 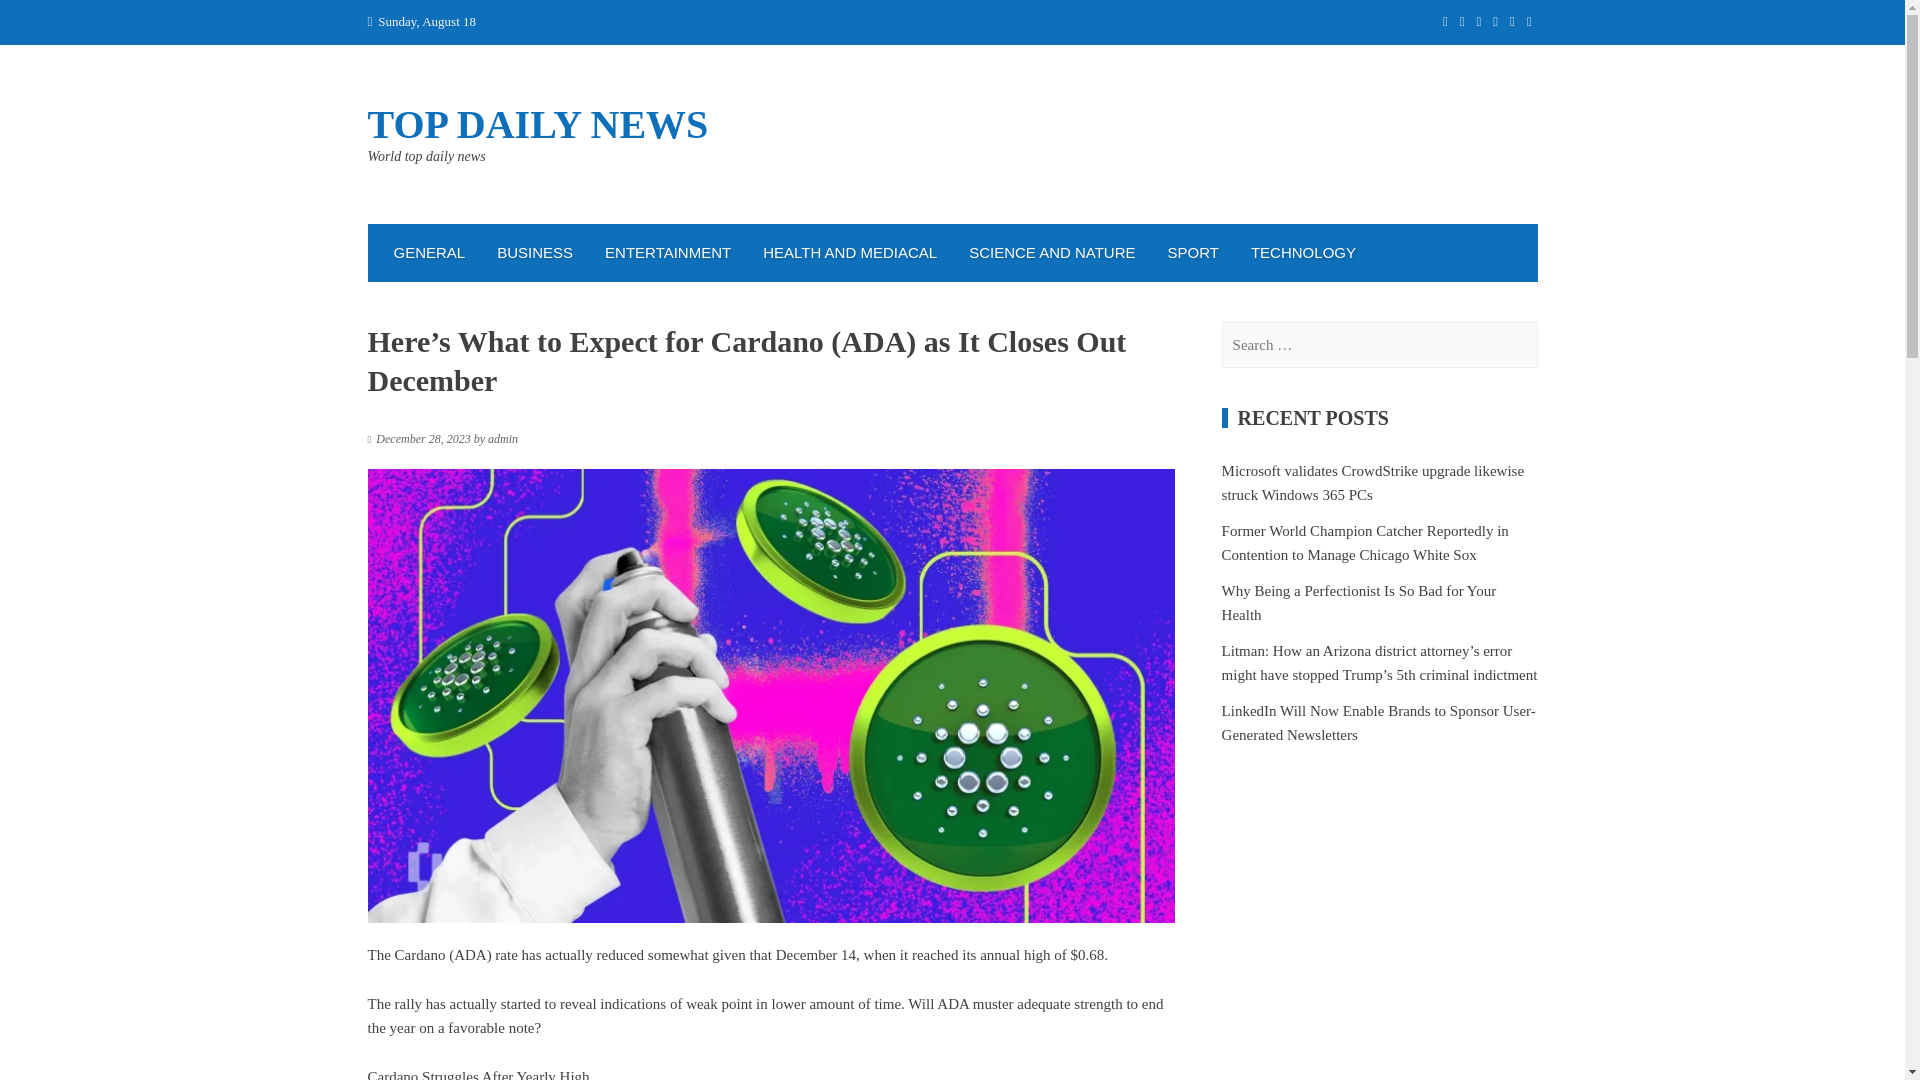 What do you see at coordinates (668, 252) in the screenshot?
I see `ENTERTAINMENT` at bounding box center [668, 252].